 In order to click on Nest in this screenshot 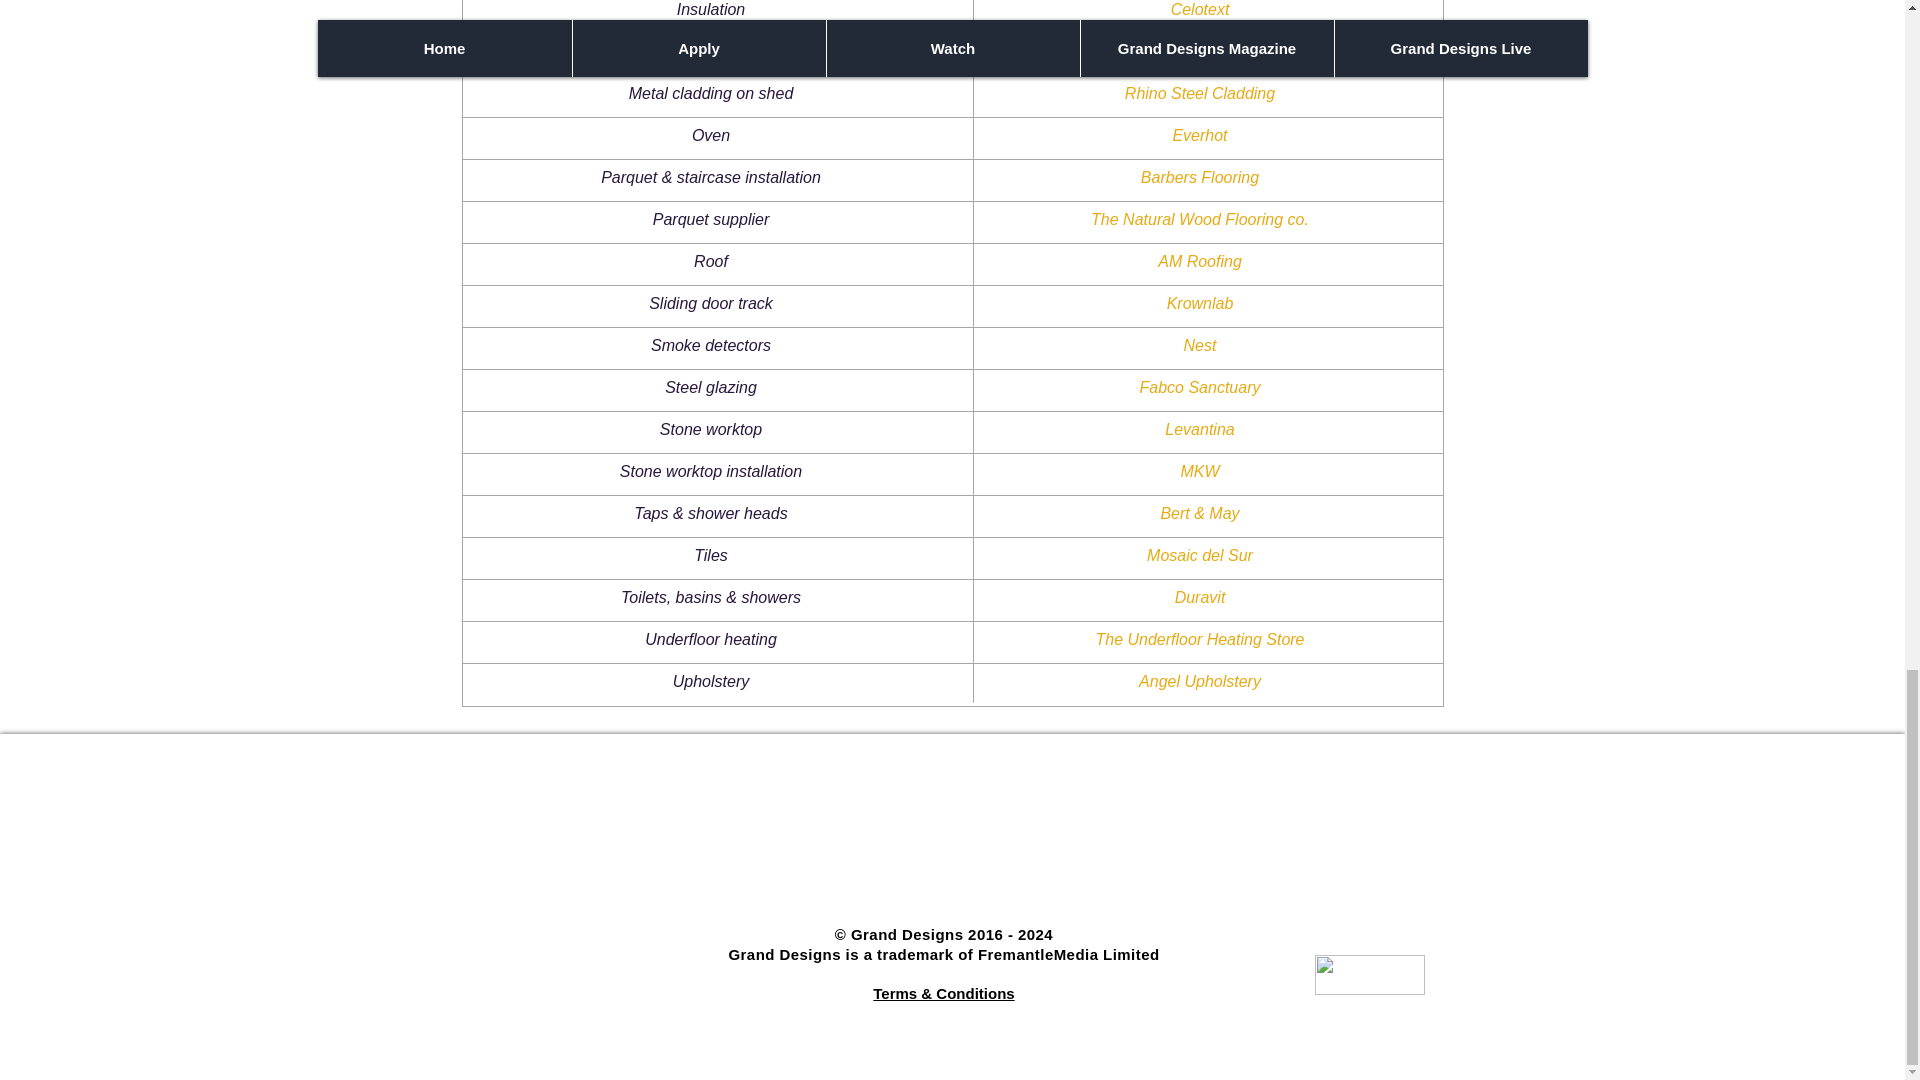, I will do `click(1200, 345)`.